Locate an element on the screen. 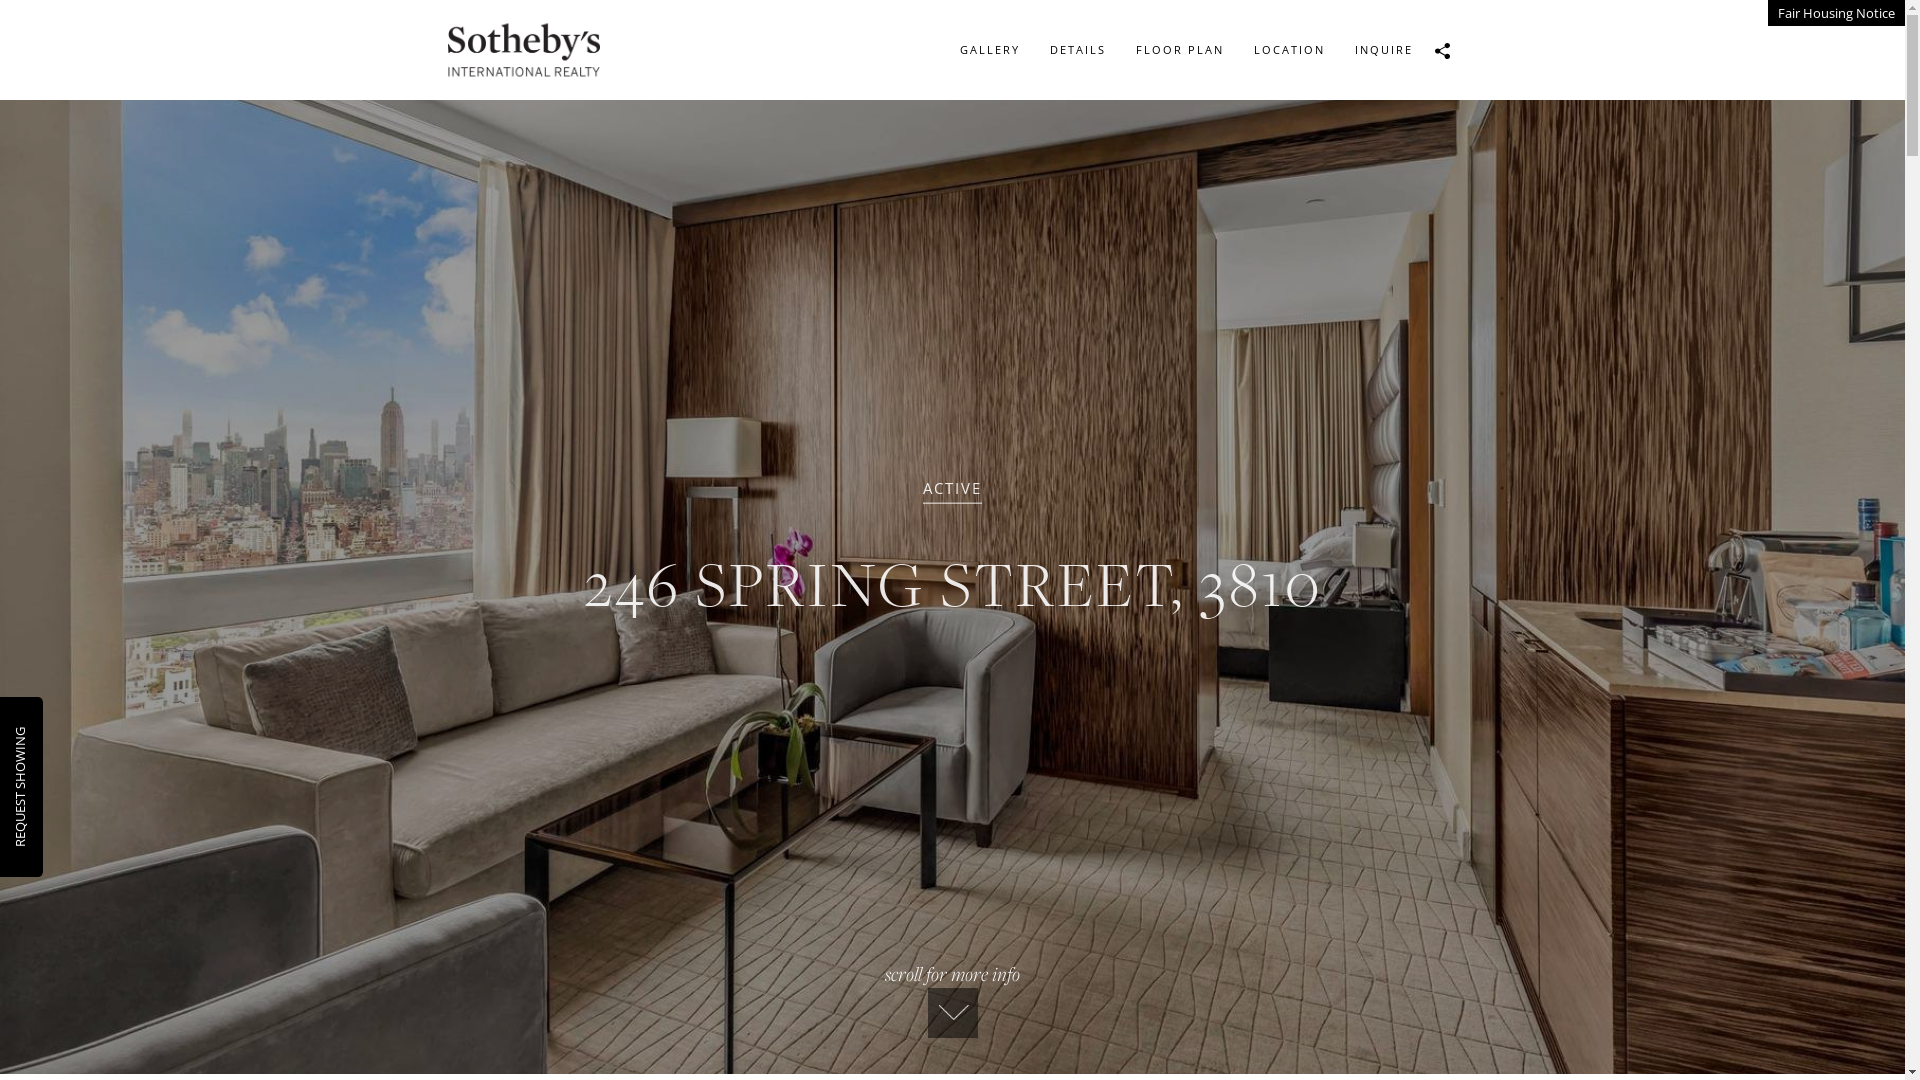  GALLERY is located at coordinates (989, 50).